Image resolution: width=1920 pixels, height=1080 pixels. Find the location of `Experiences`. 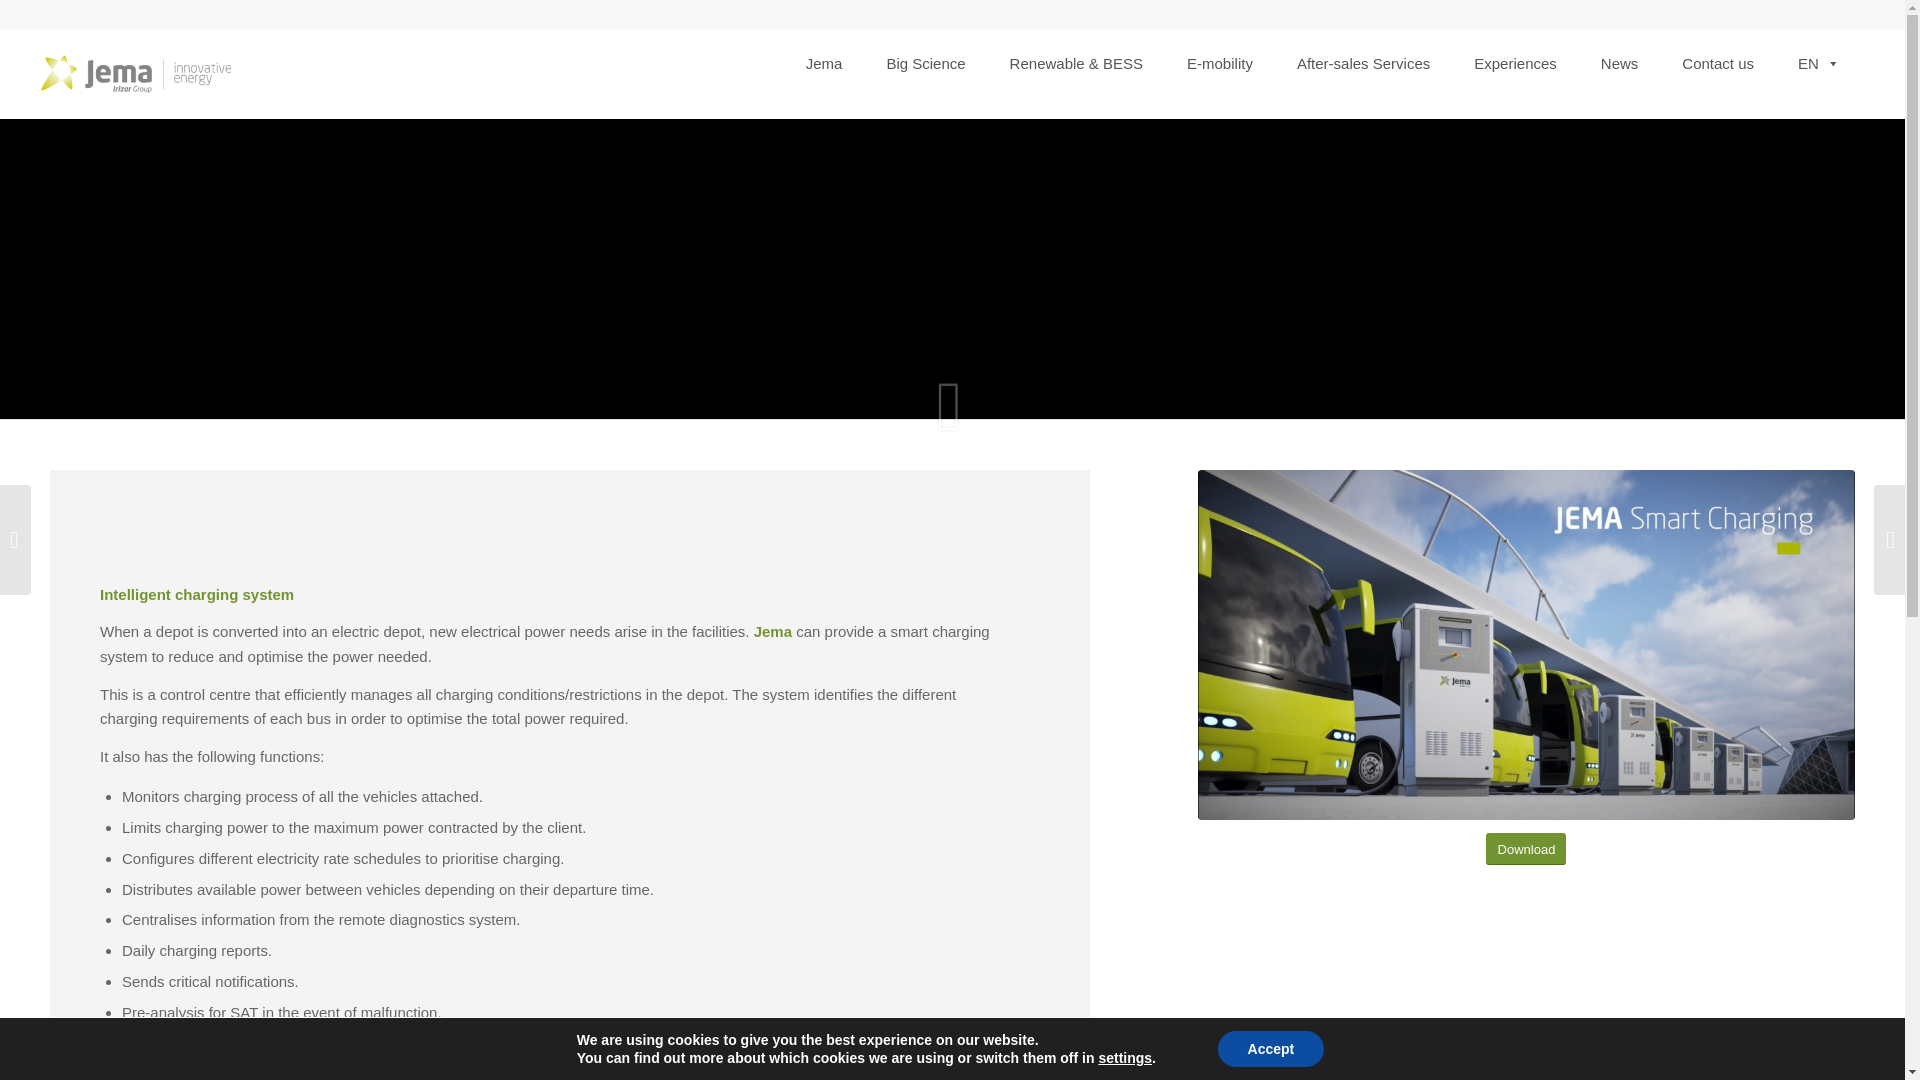

Experiences is located at coordinates (1516, 54).